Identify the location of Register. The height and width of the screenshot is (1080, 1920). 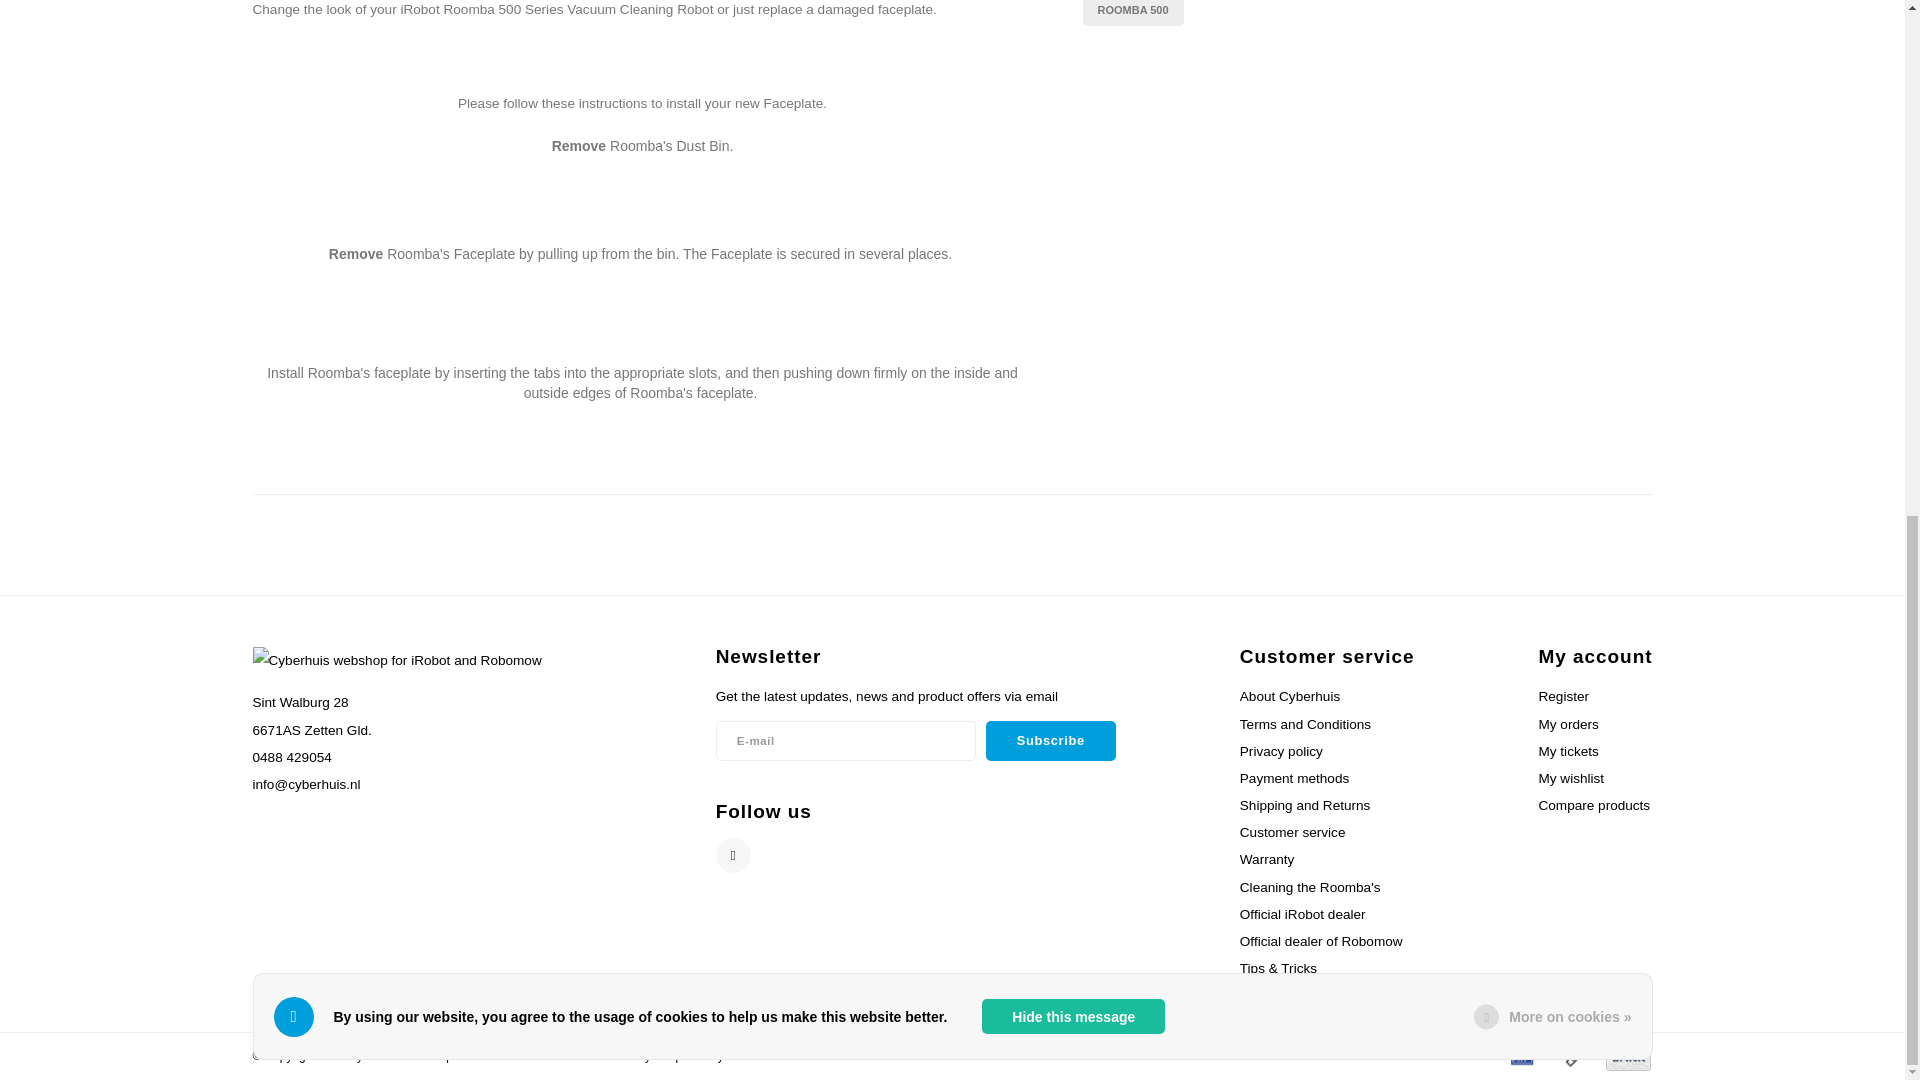
(1563, 696).